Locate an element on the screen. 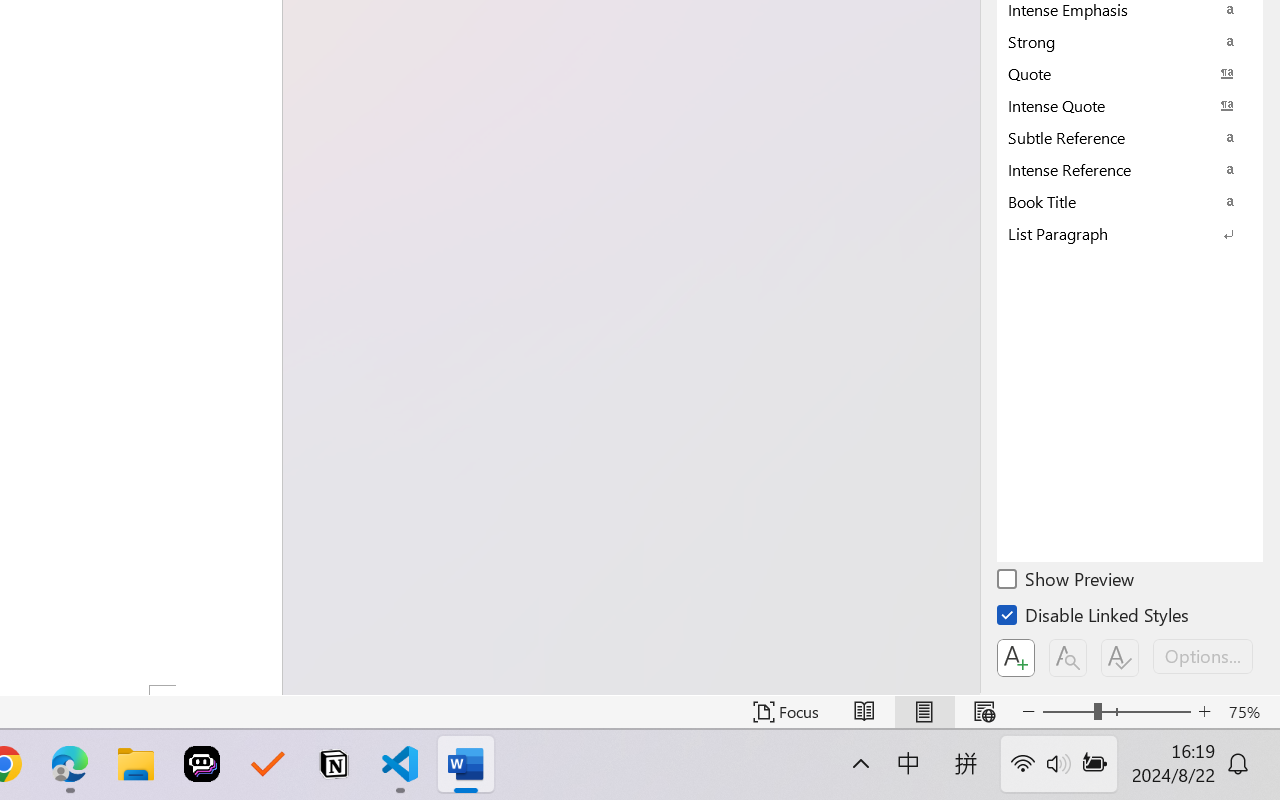  Quote is located at coordinates (1130, 73).